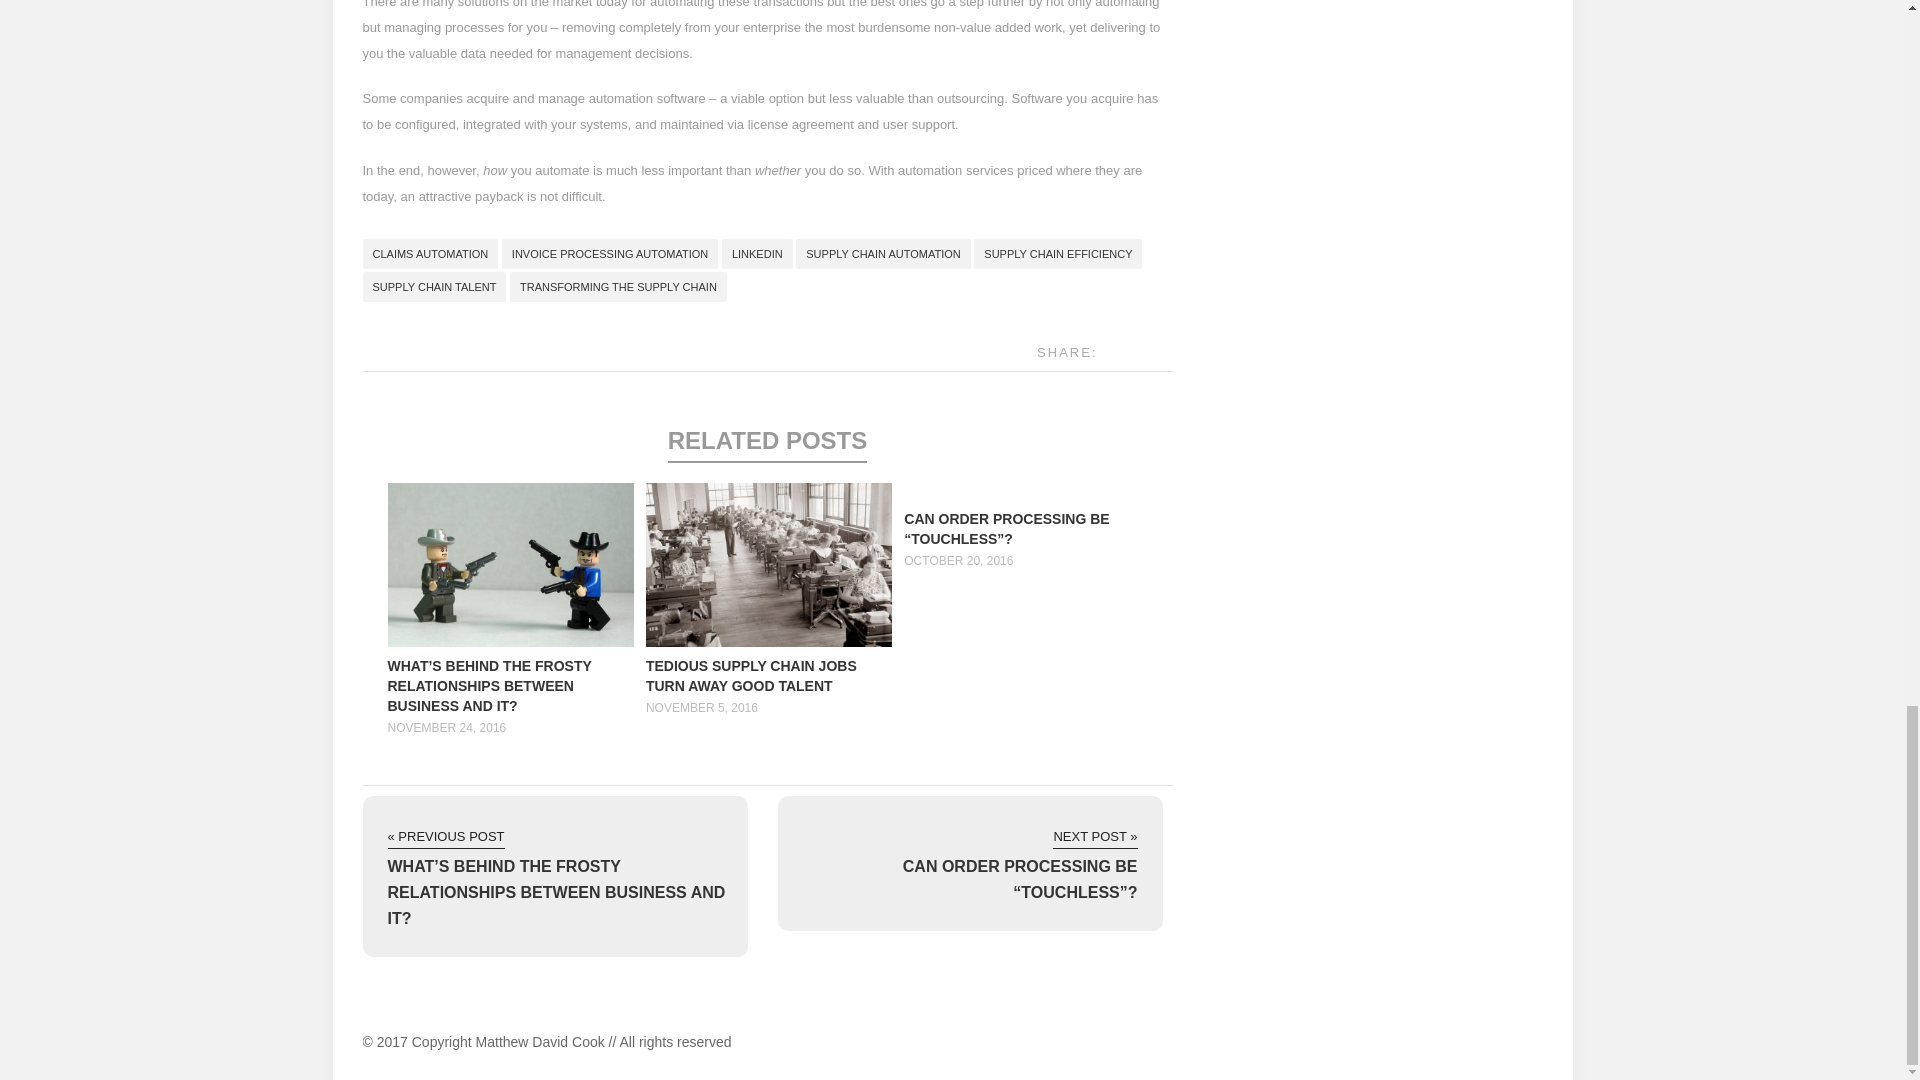  I want to click on INVOICE PROCESSING AUTOMATION, so click(610, 253).